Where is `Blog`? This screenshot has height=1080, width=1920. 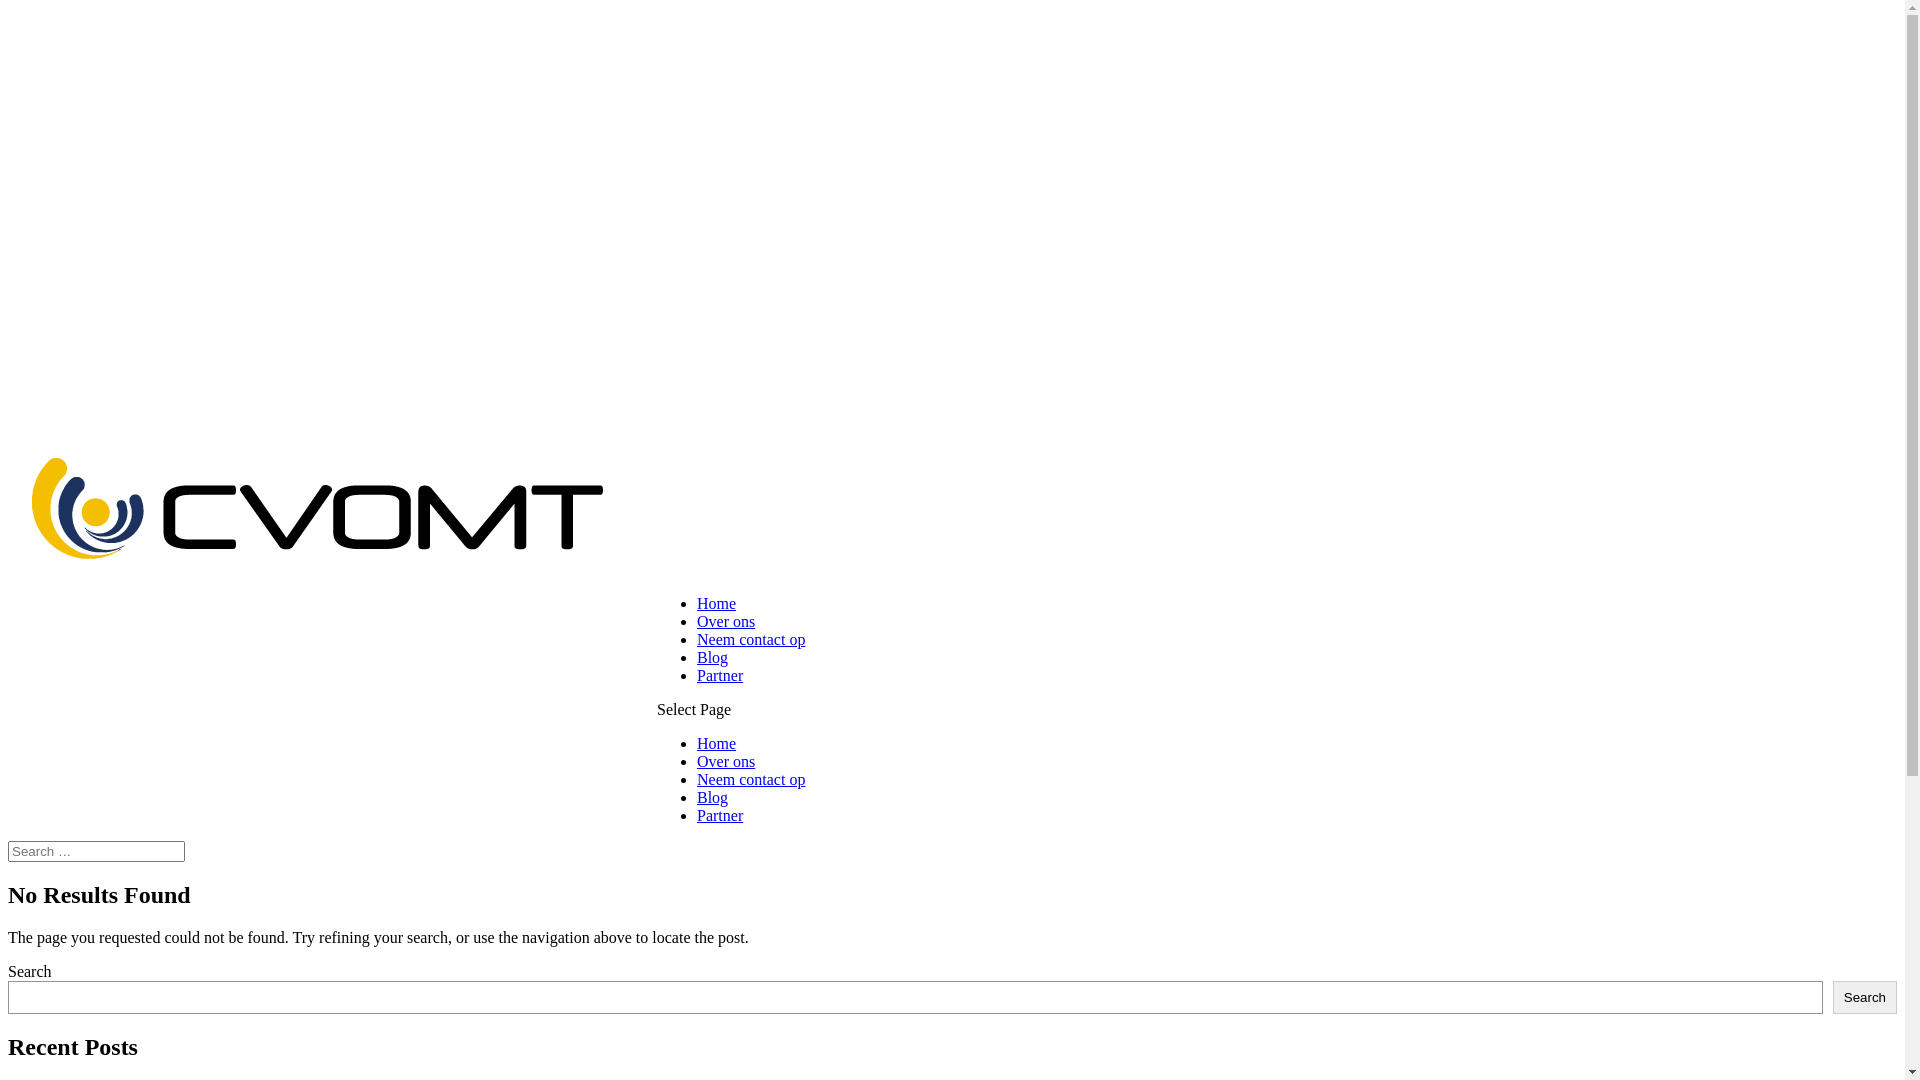
Blog is located at coordinates (712, 798).